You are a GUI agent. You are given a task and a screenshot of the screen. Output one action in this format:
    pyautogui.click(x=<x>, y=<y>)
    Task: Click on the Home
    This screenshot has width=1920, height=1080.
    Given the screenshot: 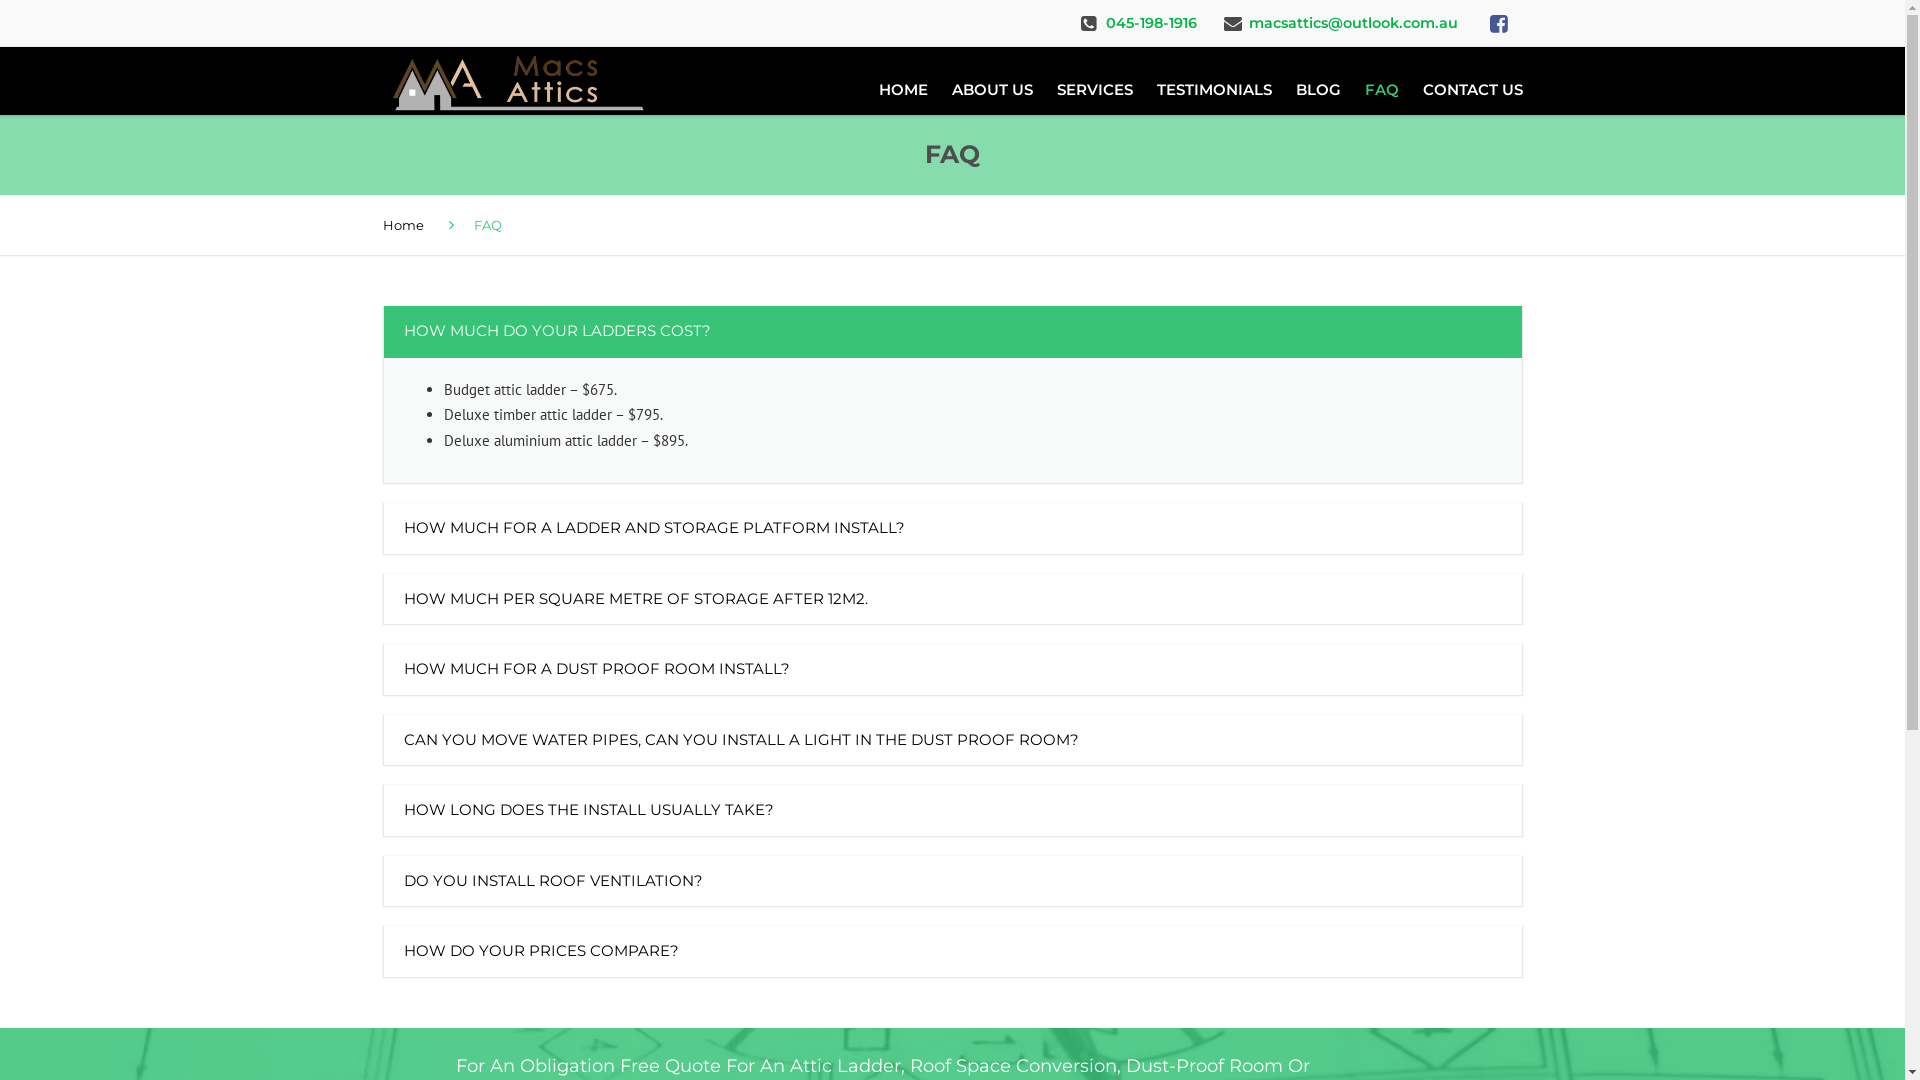 What is the action you would take?
    pyautogui.click(x=402, y=224)
    